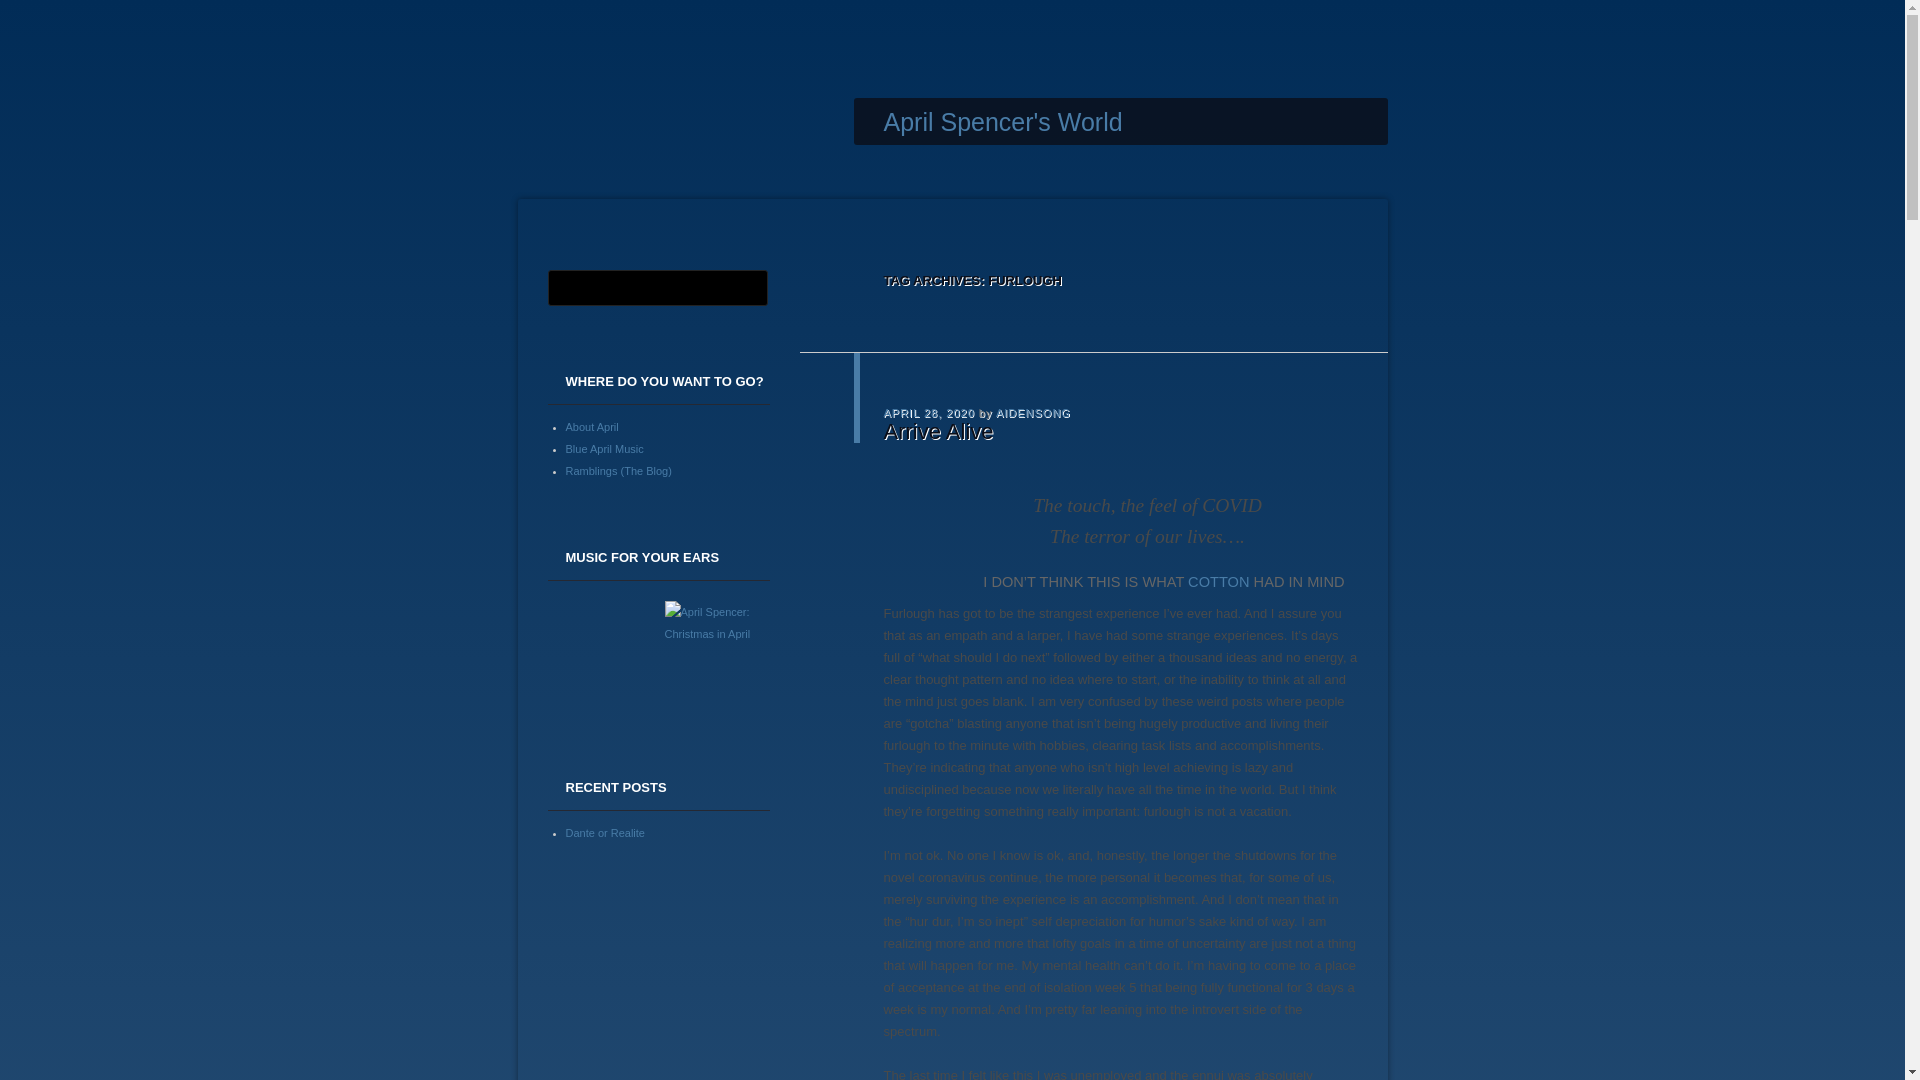  I want to click on April Spencer's World, so click(1003, 122).